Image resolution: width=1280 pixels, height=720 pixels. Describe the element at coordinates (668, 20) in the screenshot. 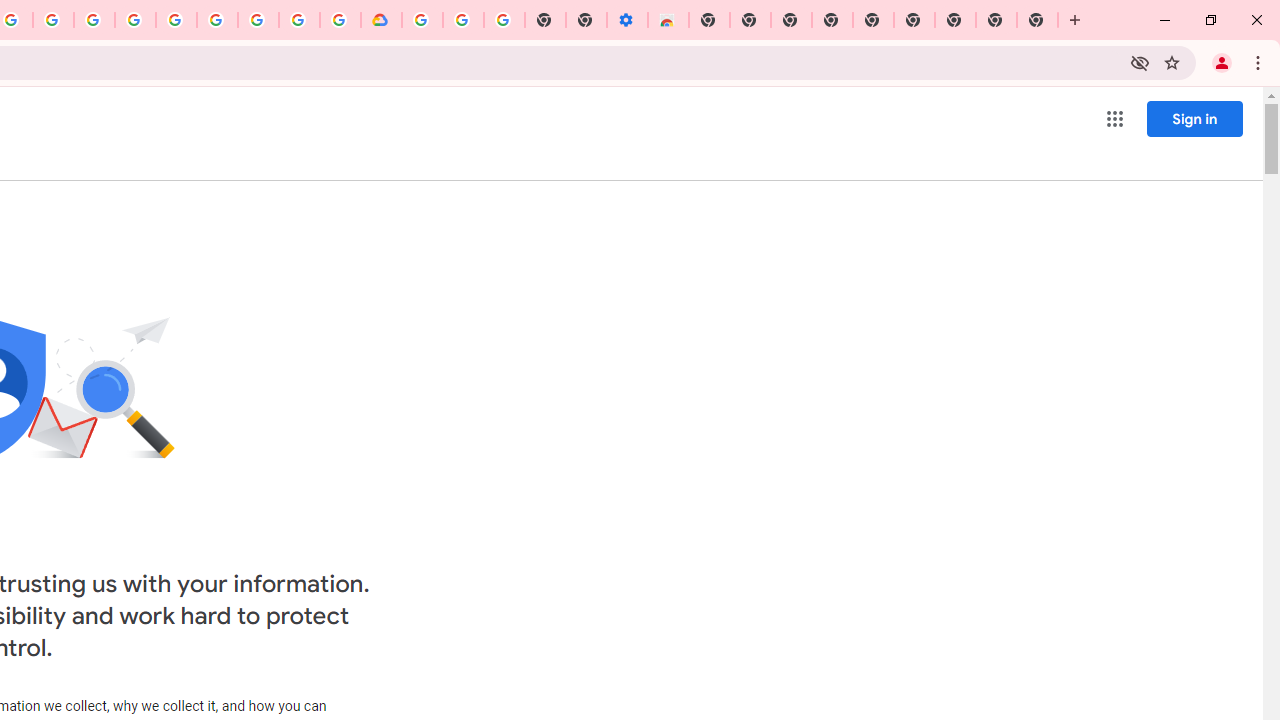

I see `Chrome Web Store - Accessibility extensions` at that location.